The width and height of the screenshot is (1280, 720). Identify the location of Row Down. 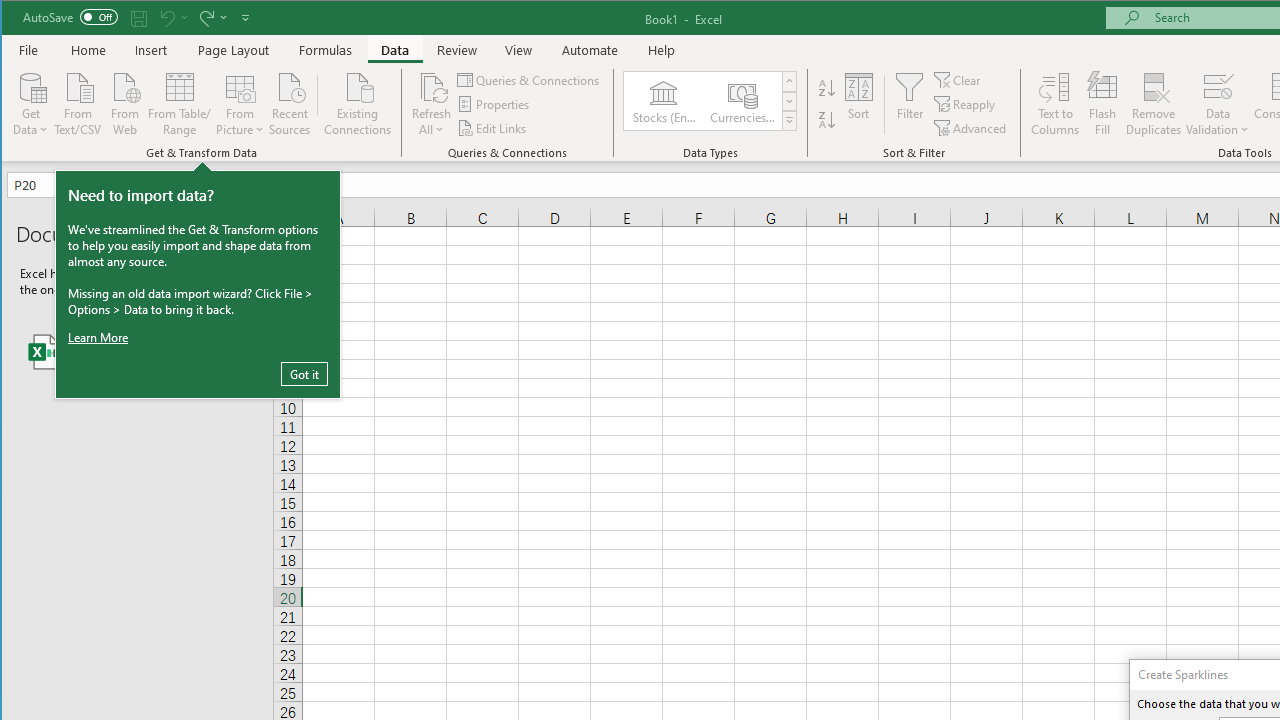
(790, 101).